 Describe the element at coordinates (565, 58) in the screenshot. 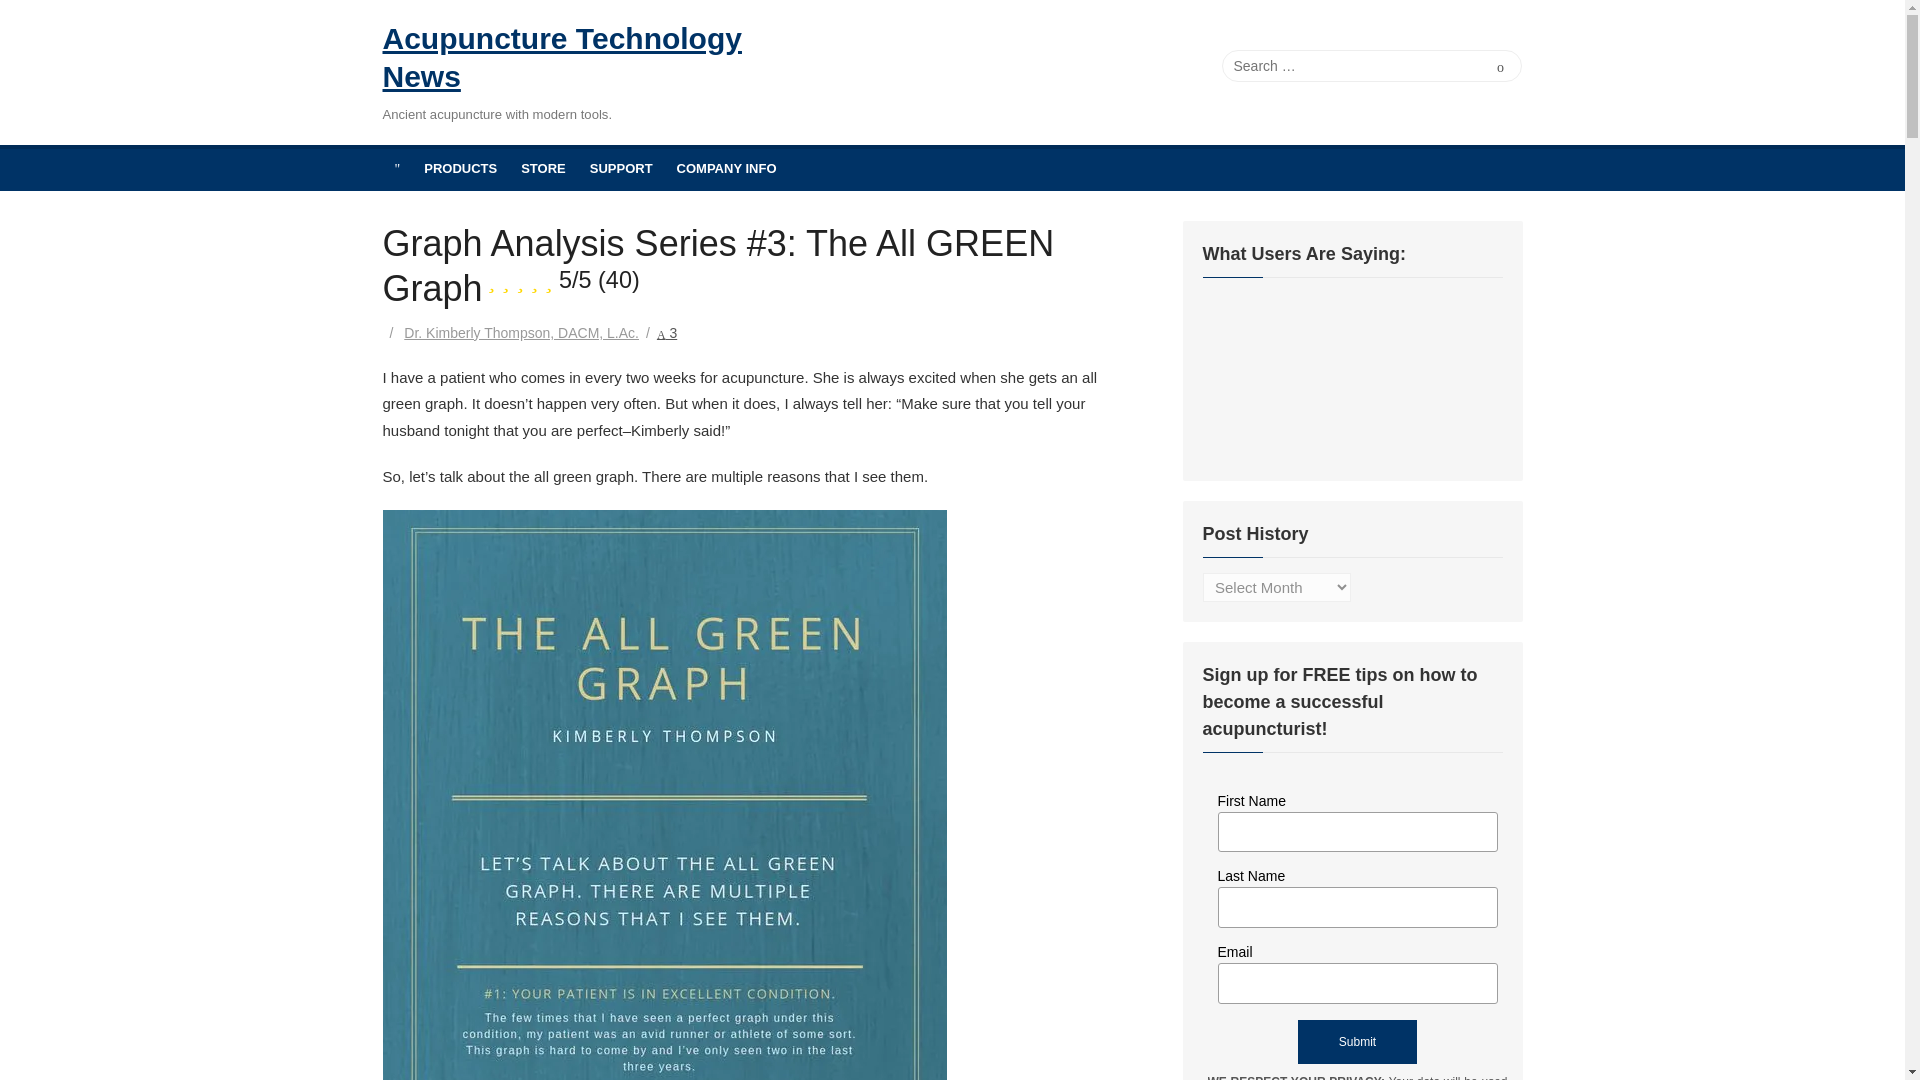

I see `Acupuncture Technology News` at that location.